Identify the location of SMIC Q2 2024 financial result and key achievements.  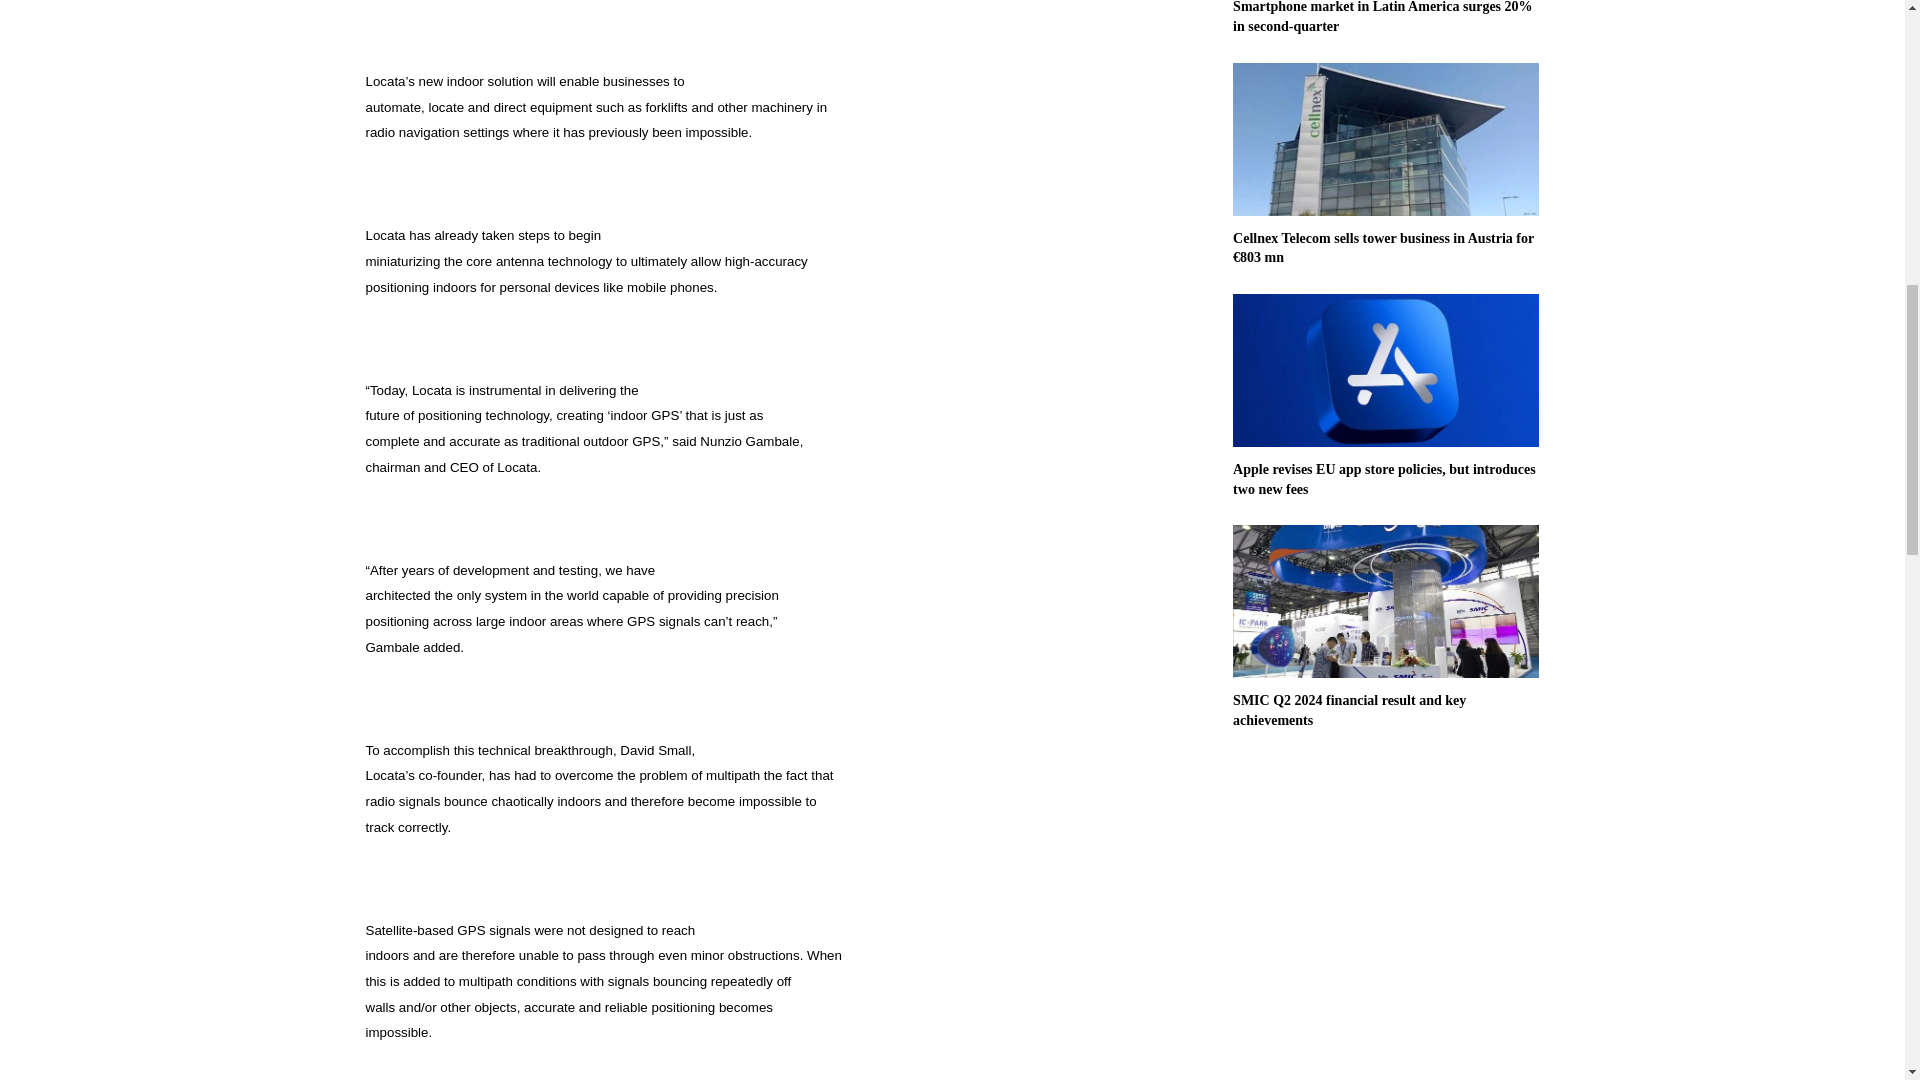
(1386, 601).